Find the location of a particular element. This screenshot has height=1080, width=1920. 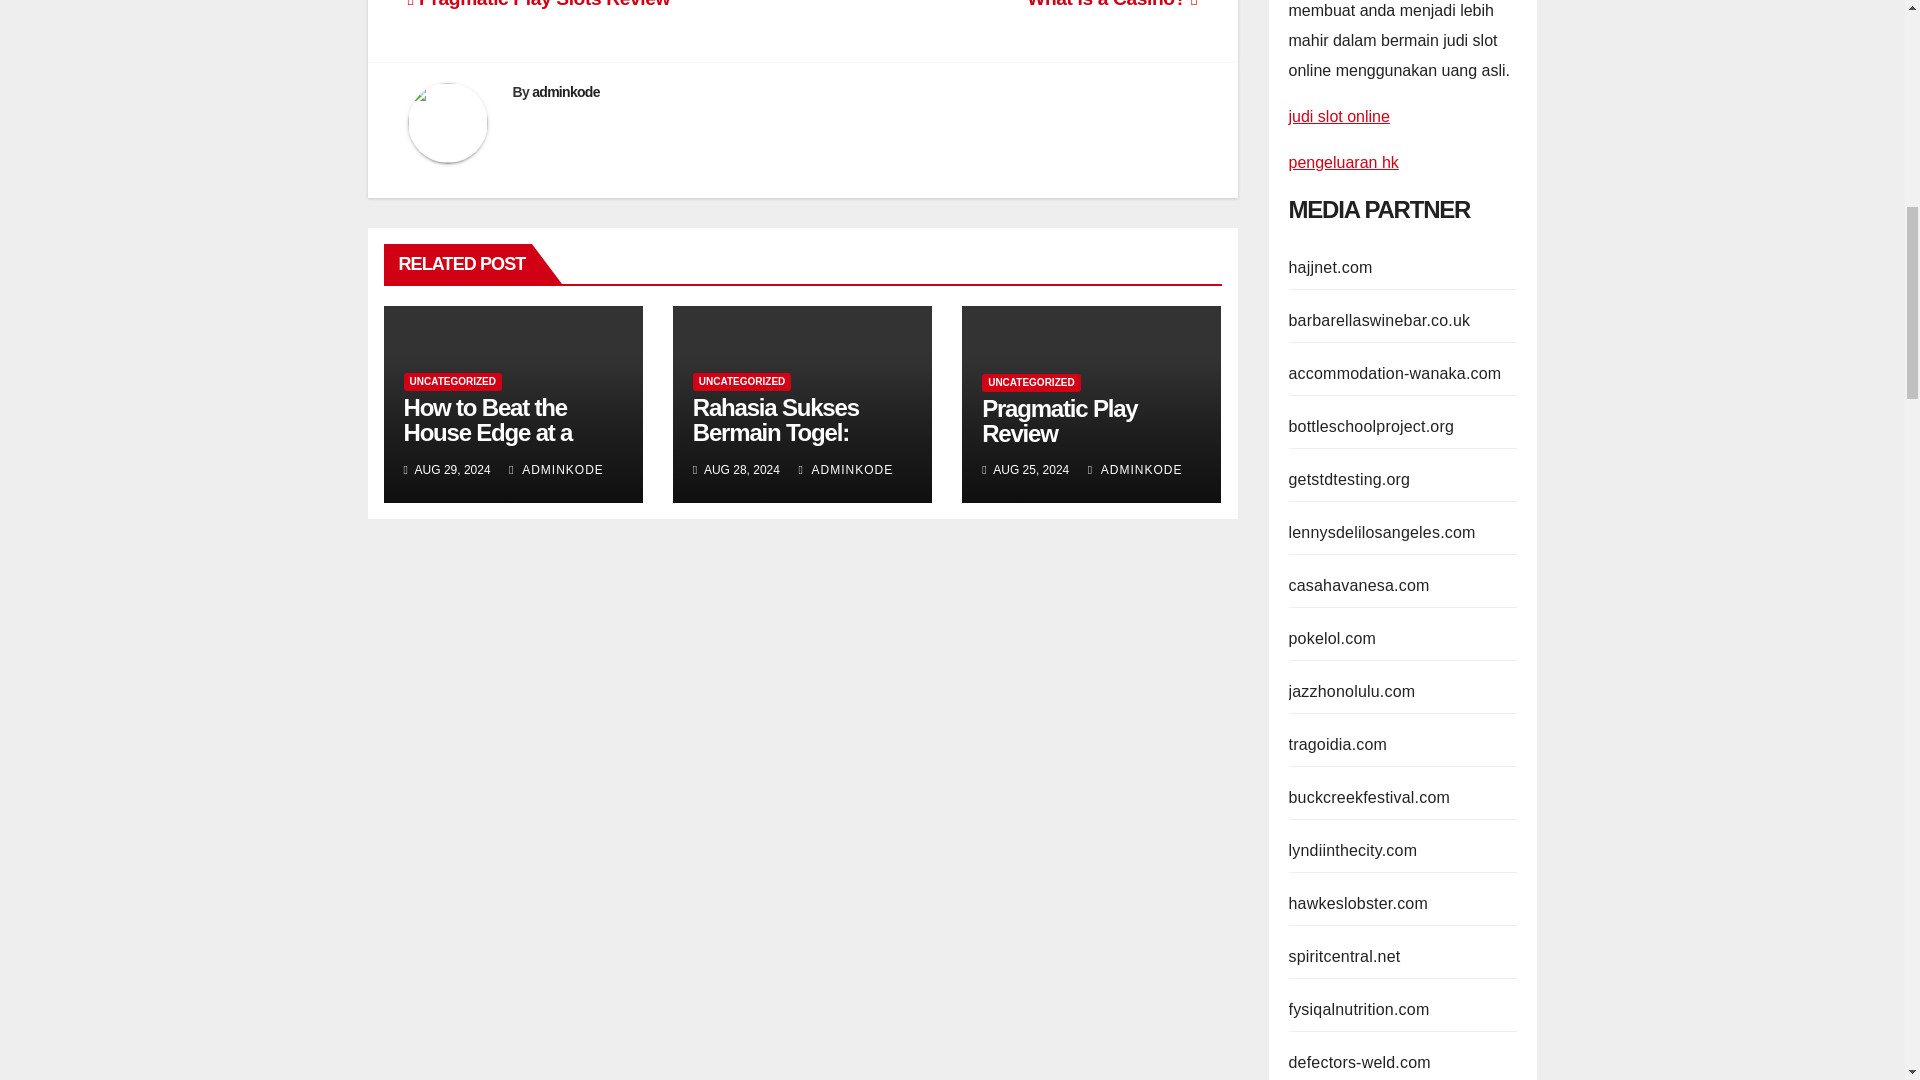

UNCATEGORIZED is located at coordinates (742, 381).